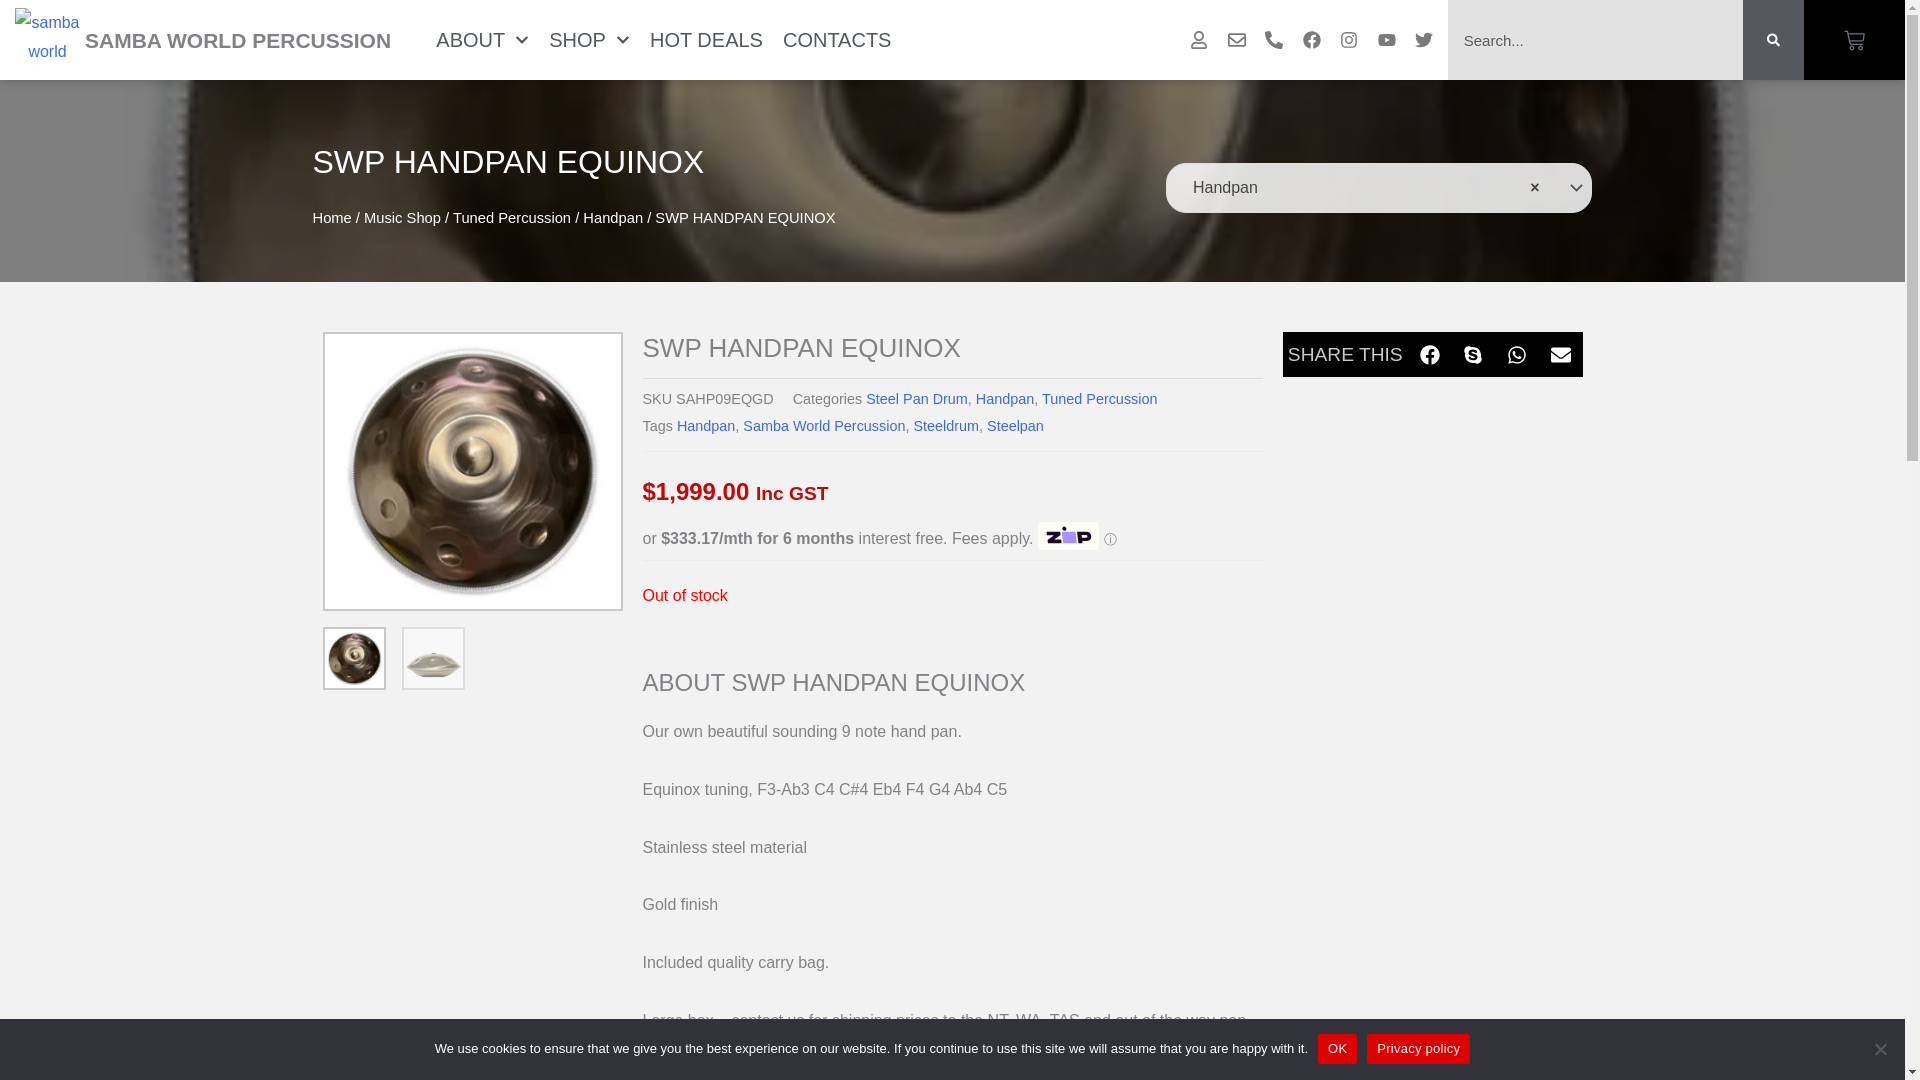 This screenshot has height=1080, width=1920. Describe the element at coordinates (589, 40) in the screenshot. I see `SHOP` at that location.